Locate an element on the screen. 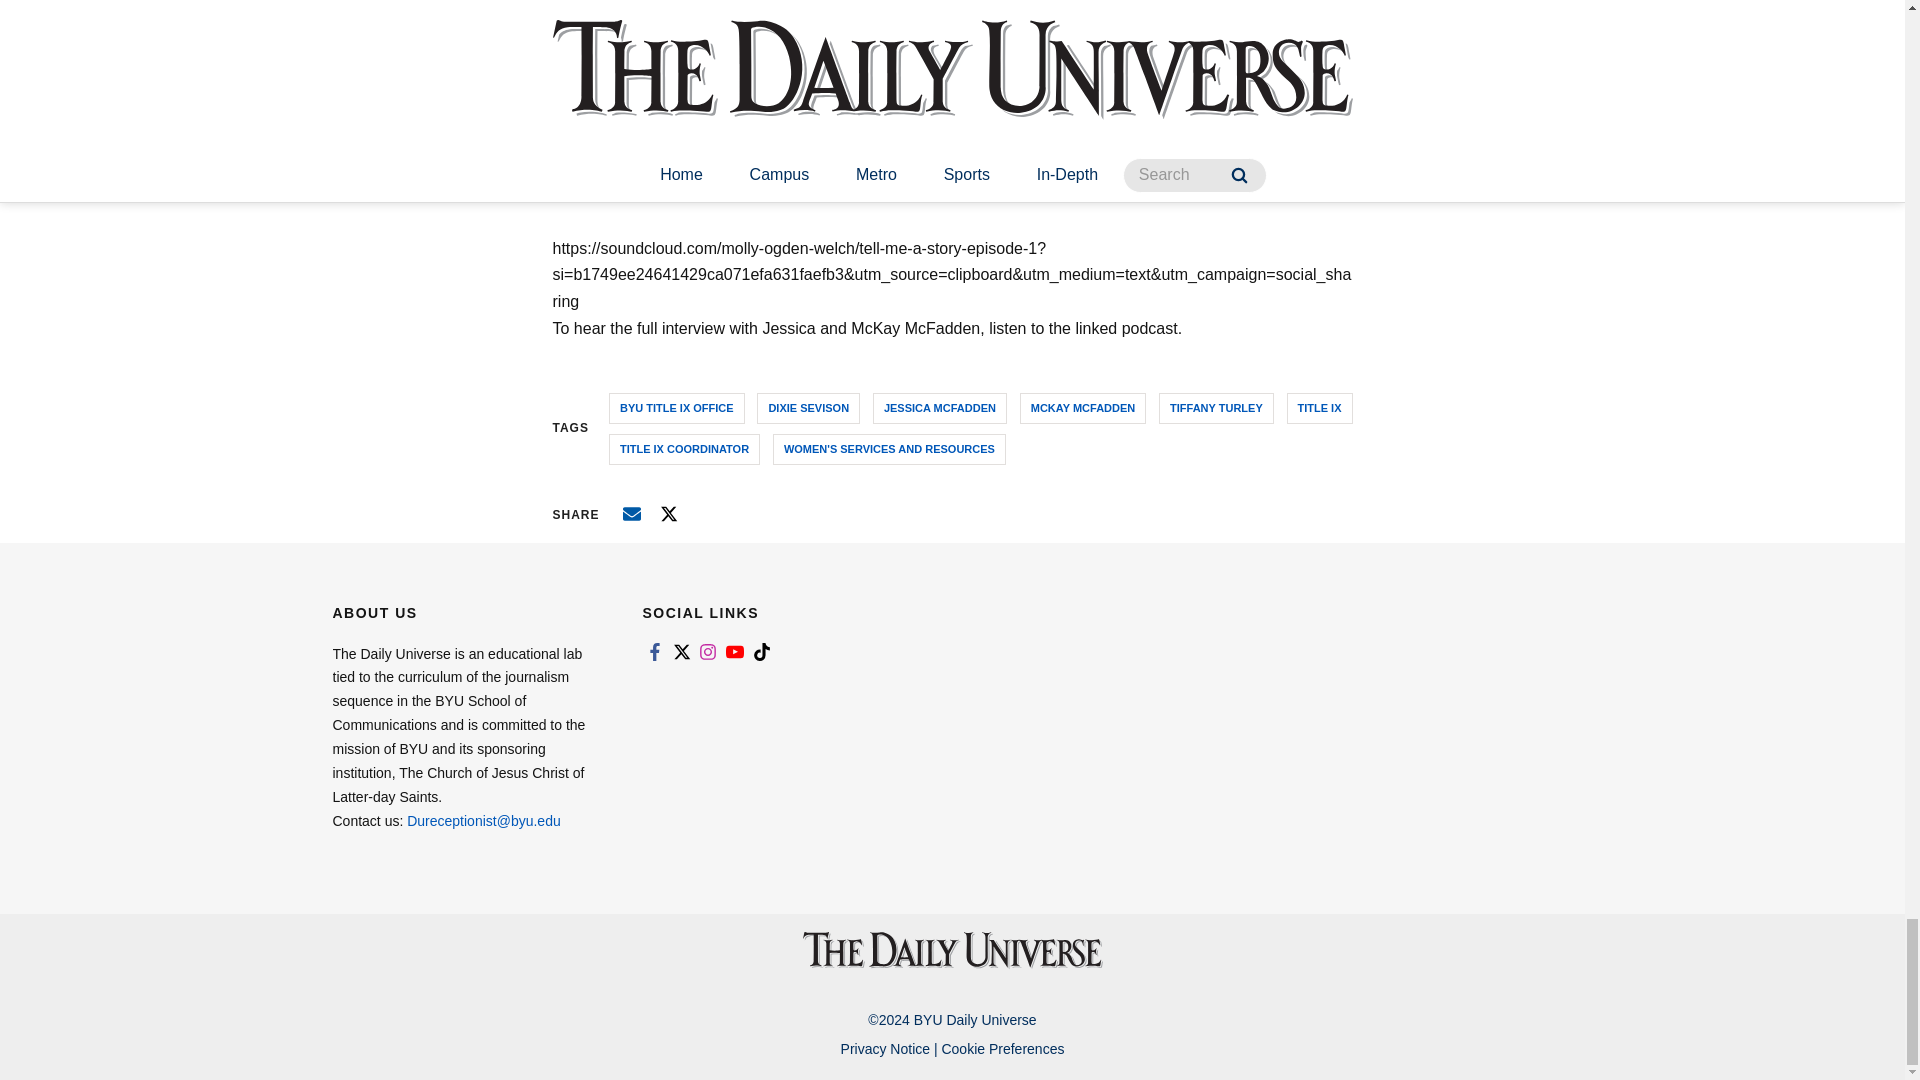  MCKAY MCFADDEN is located at coordinates (1082, 408).